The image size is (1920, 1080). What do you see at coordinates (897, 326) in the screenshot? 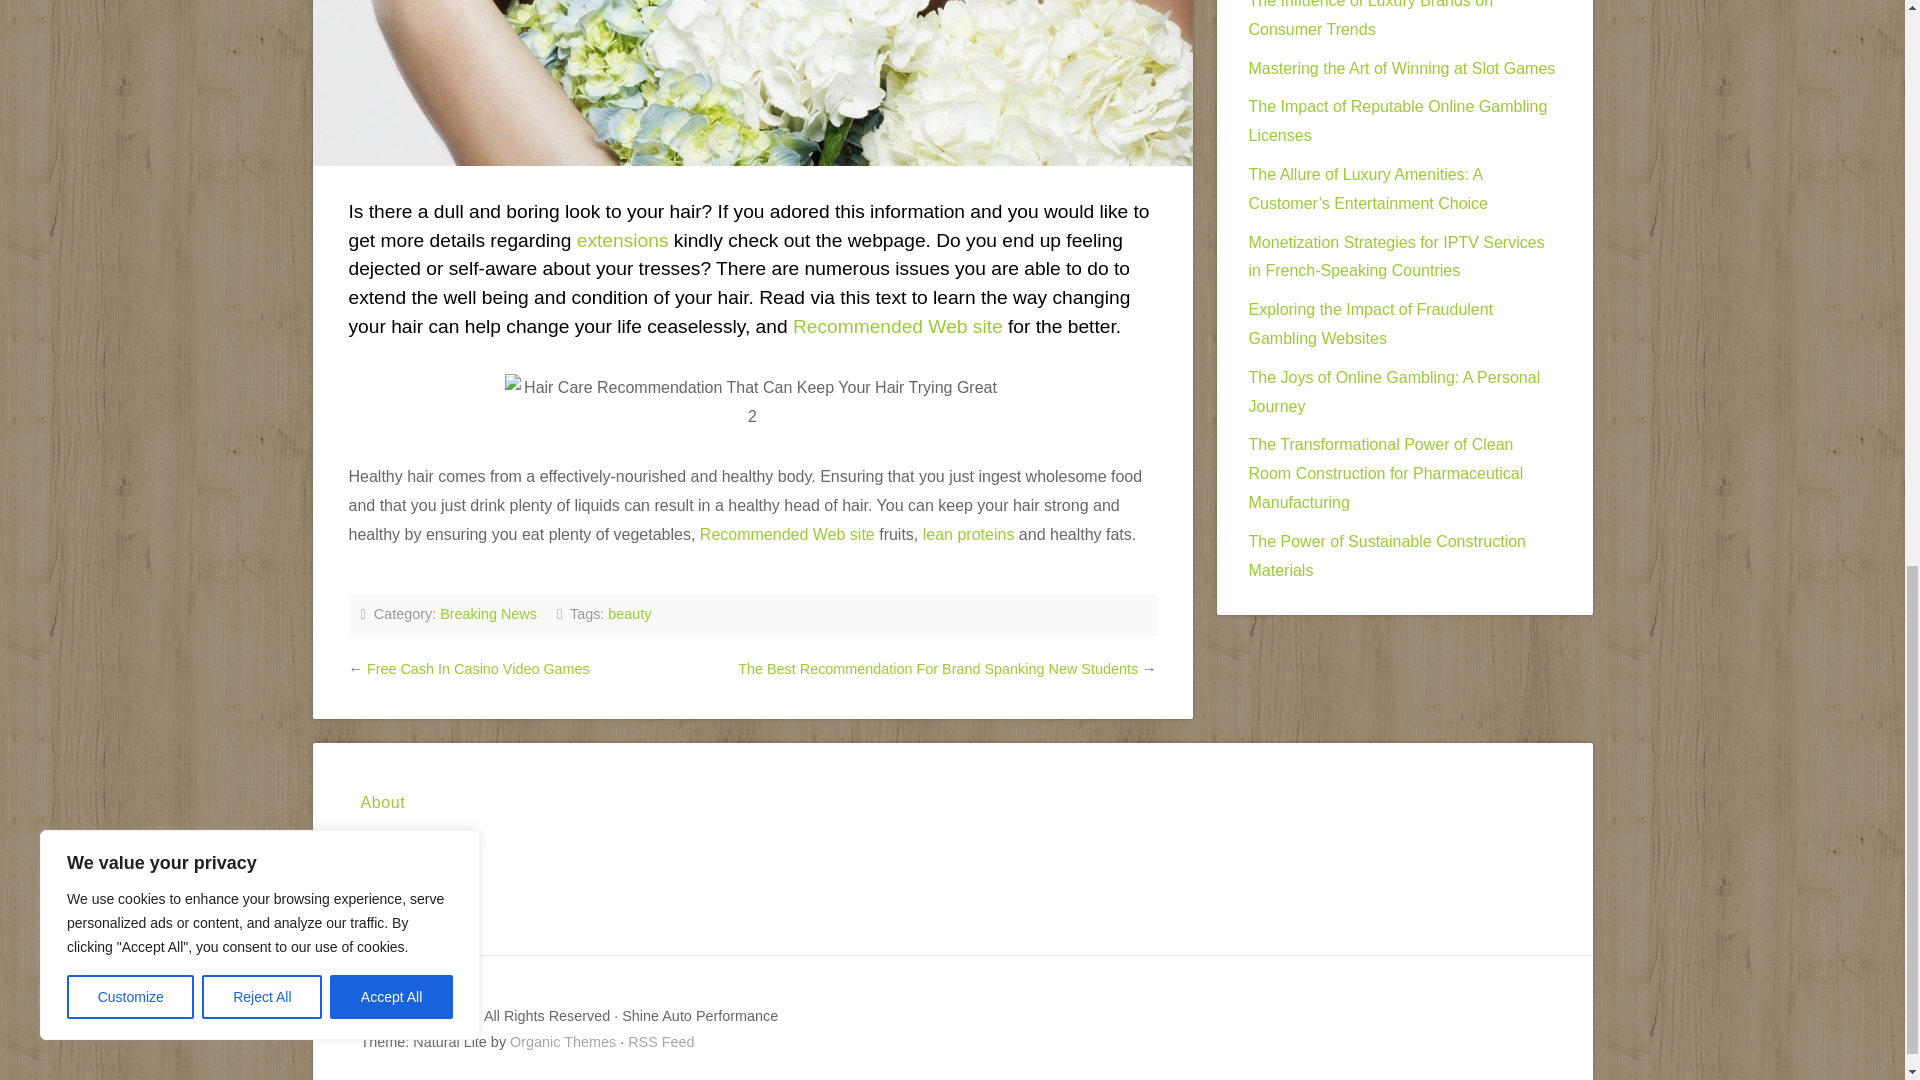
I see `Recommended Web site` at bounding box center [897, 326].